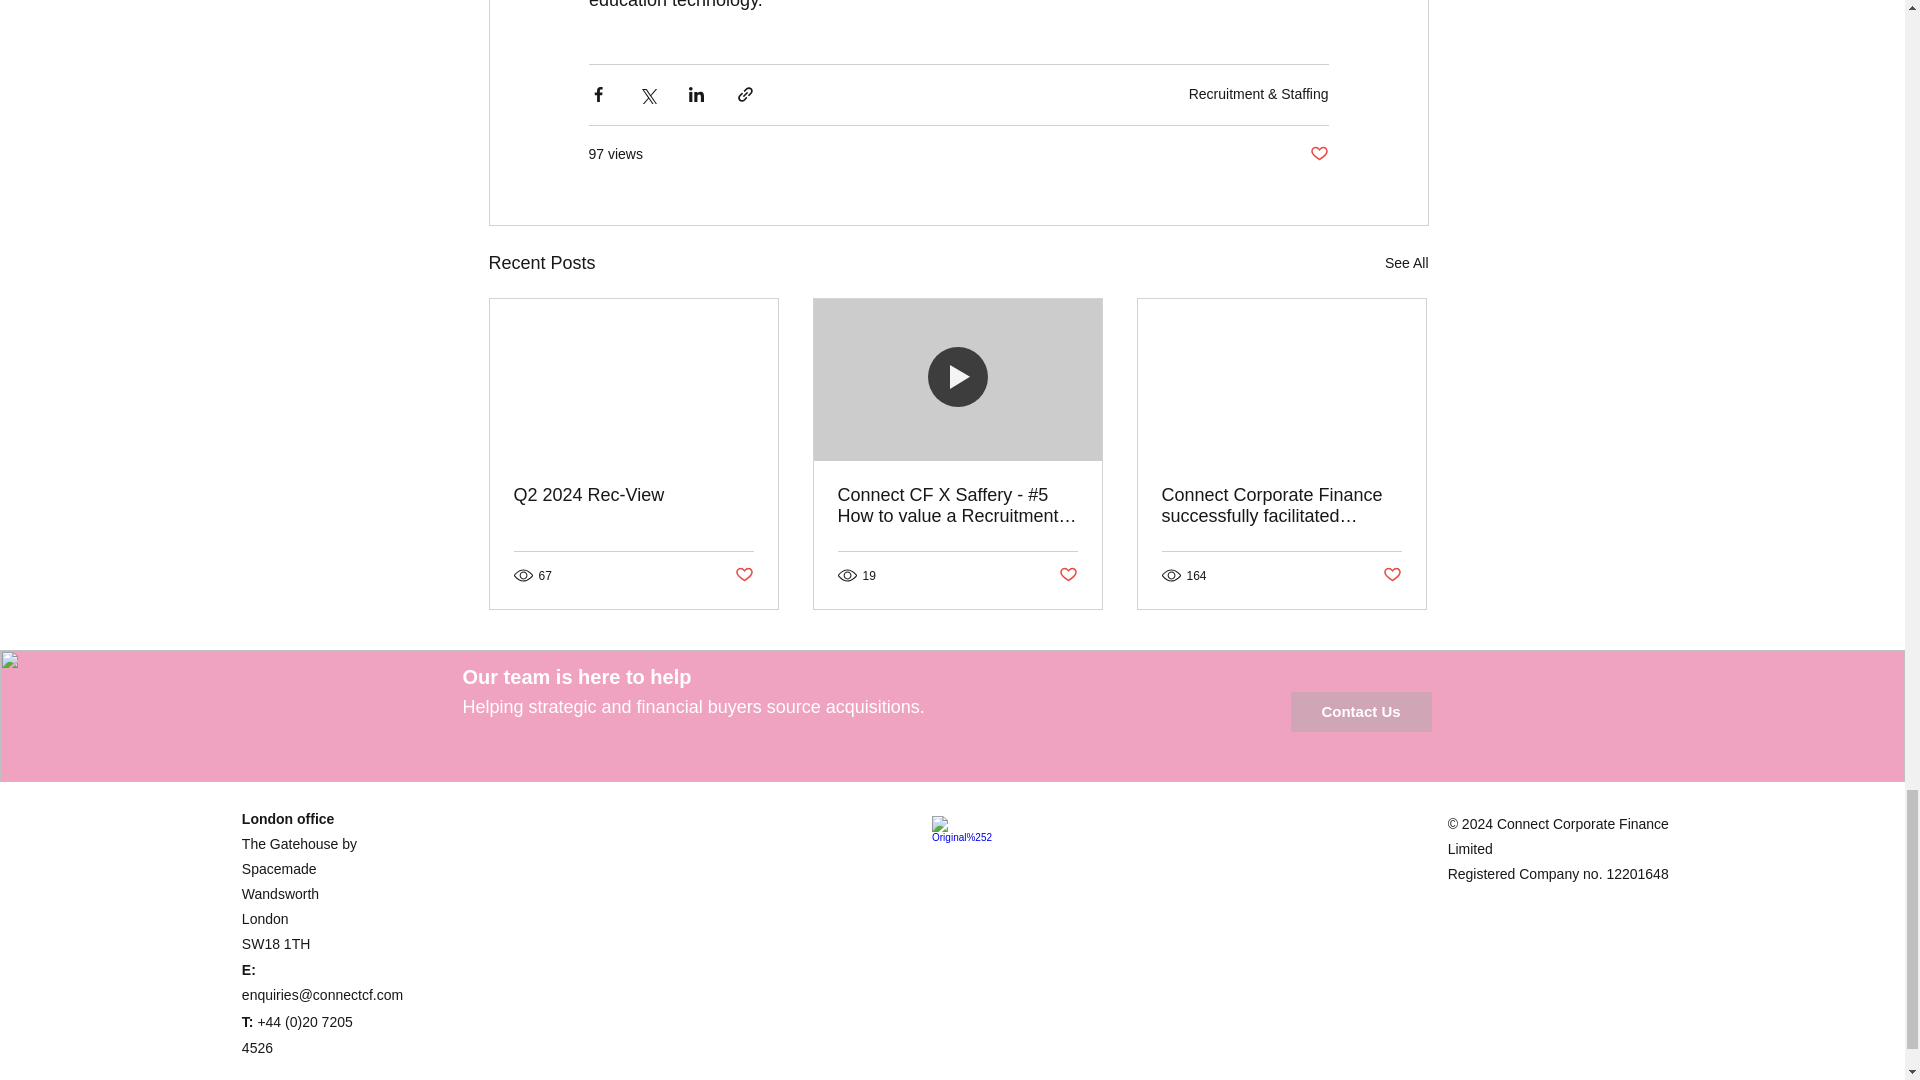 This screenshot has width=1920, height=1080. I want to click on Post not marked as liked, so click(1392, 575).